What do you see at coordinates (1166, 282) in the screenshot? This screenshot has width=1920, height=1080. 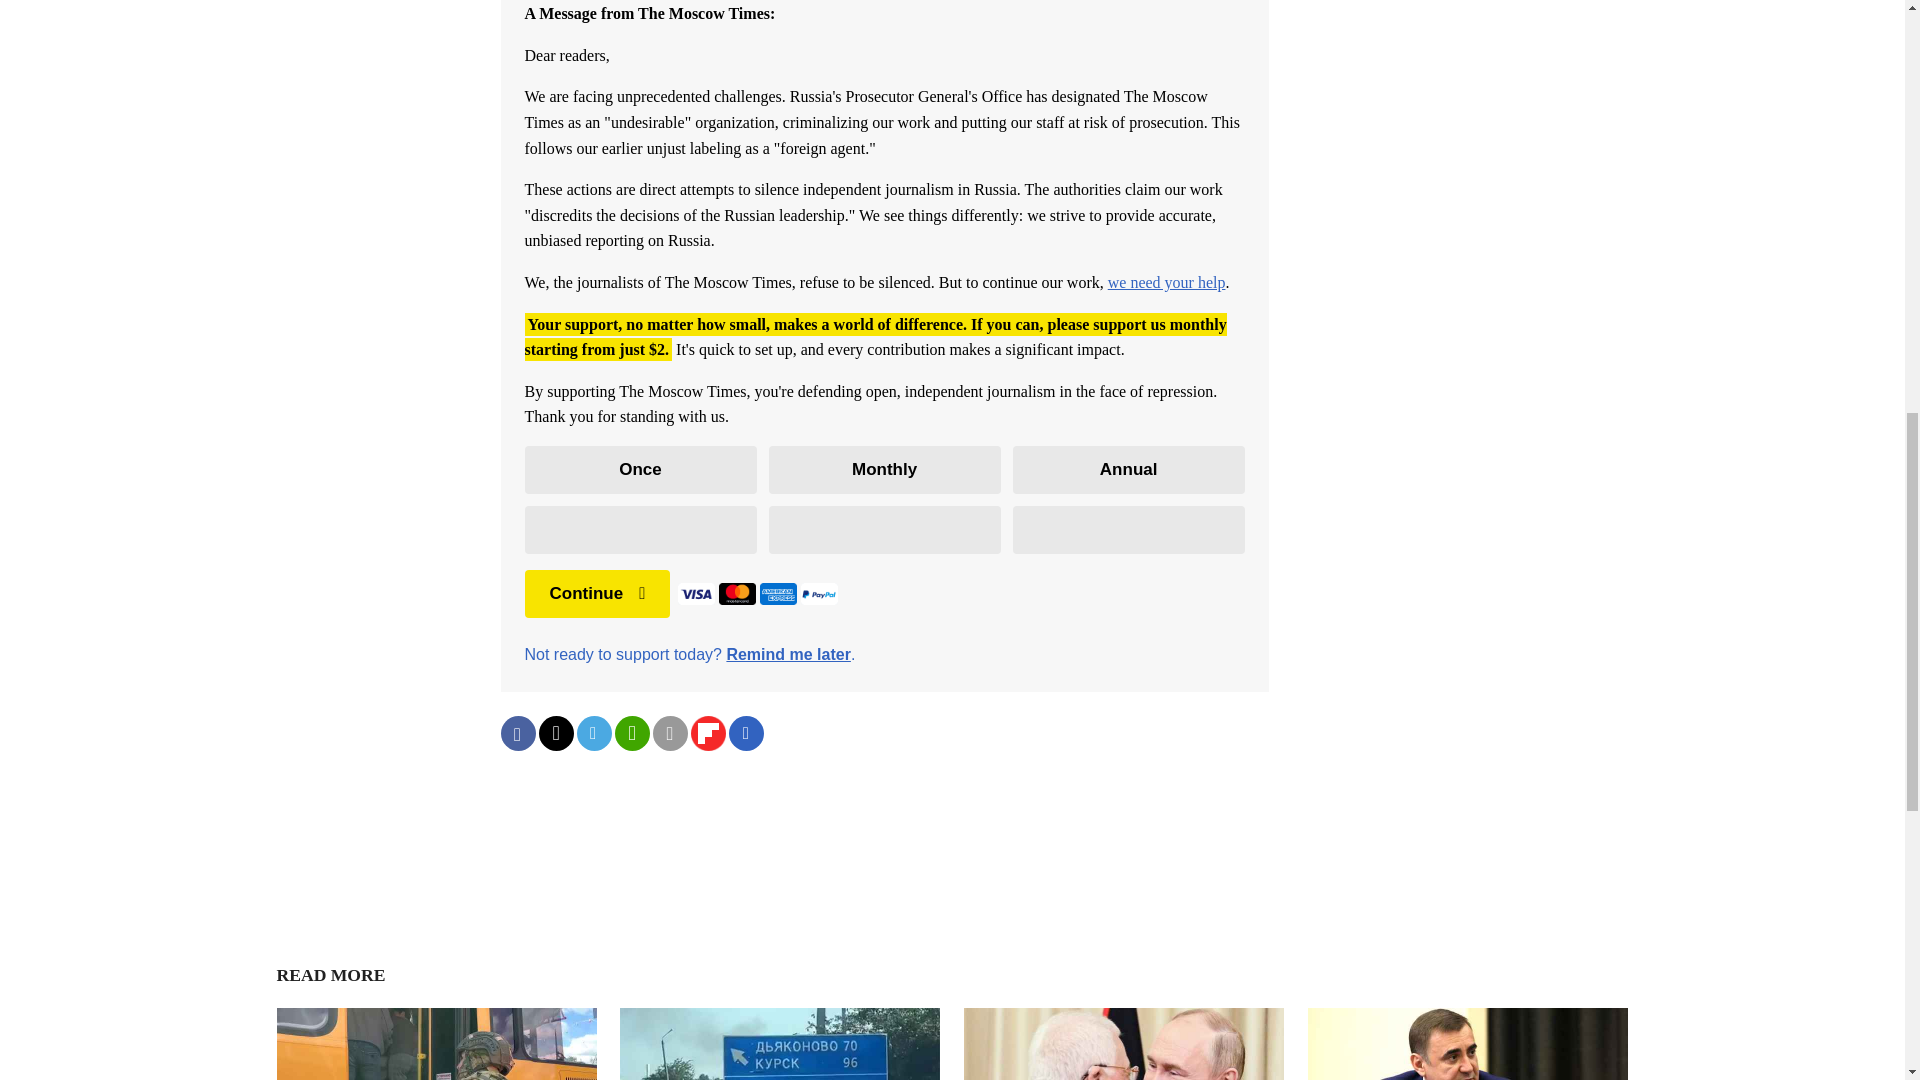 I see `we need your help` at bounding box center [1166, 282].